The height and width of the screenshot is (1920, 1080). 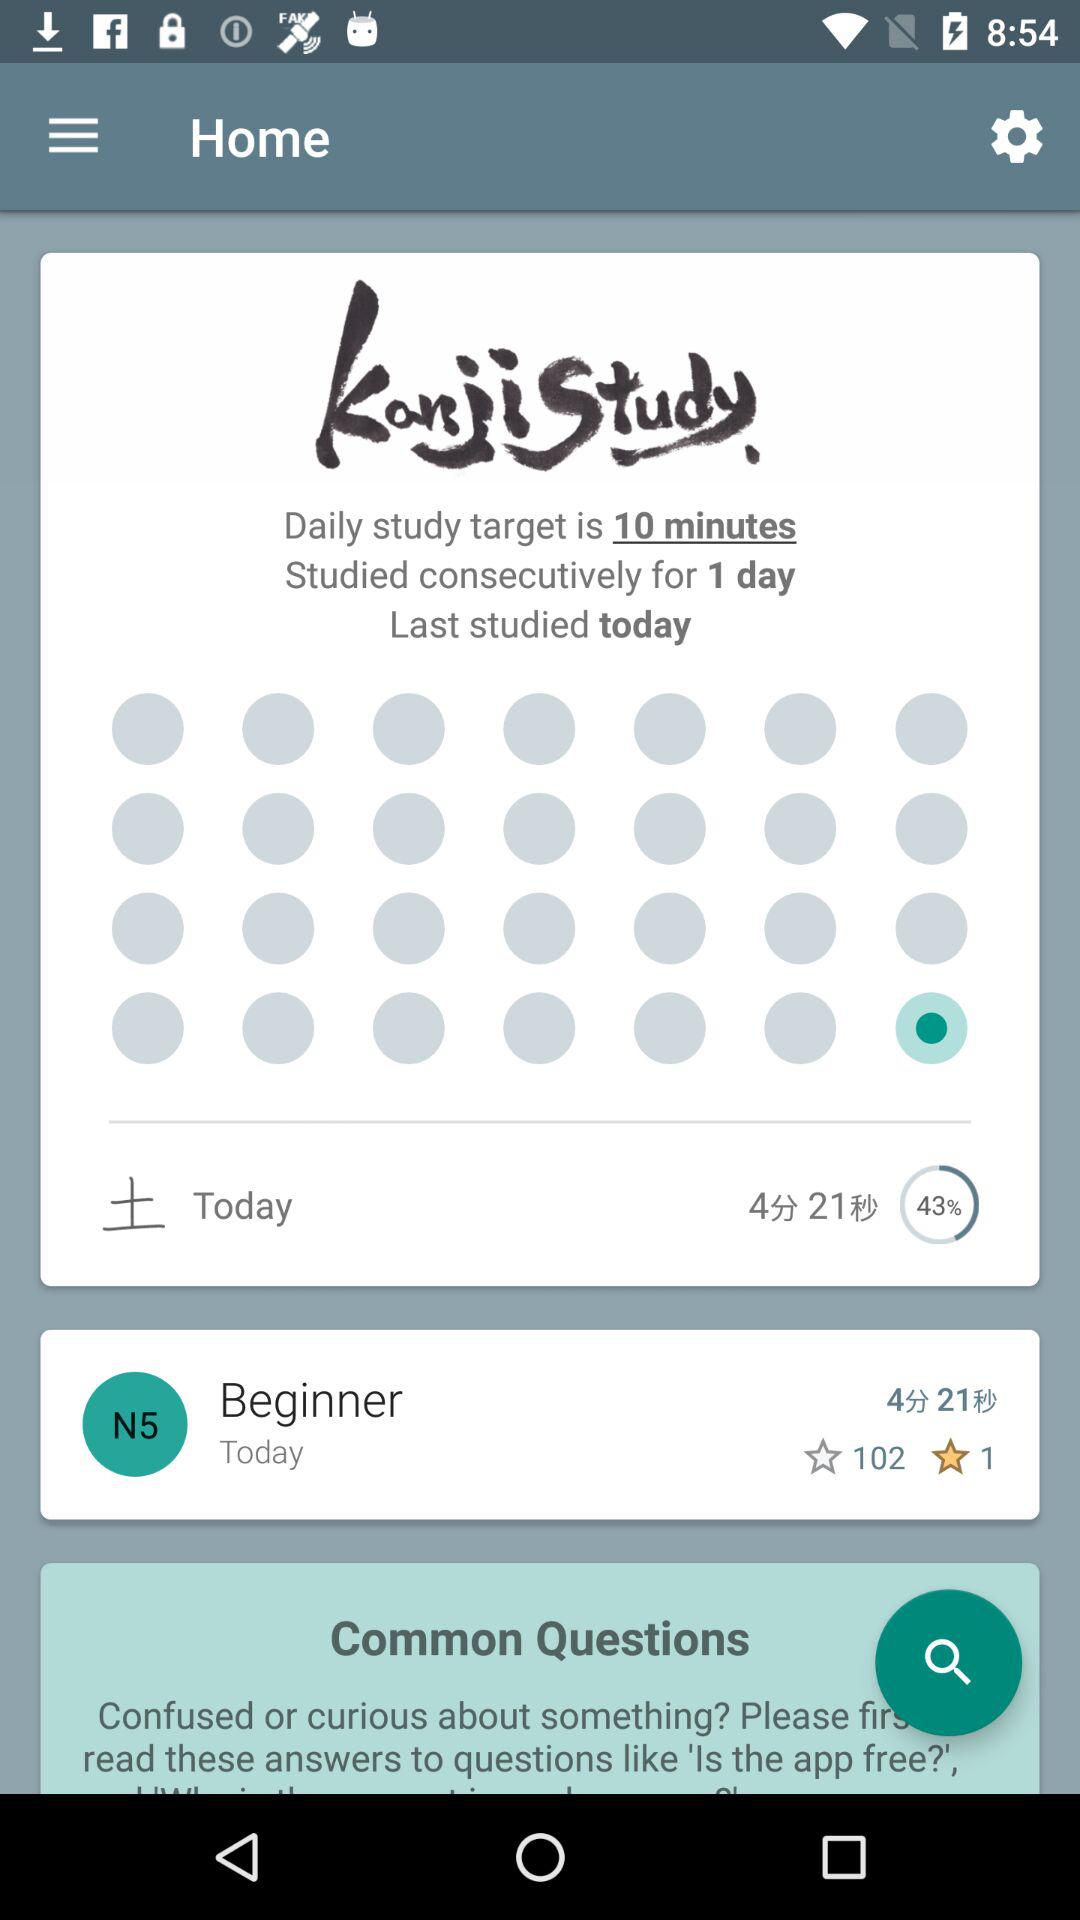 I want to click on search questions button, so click(x=948, y=1662).